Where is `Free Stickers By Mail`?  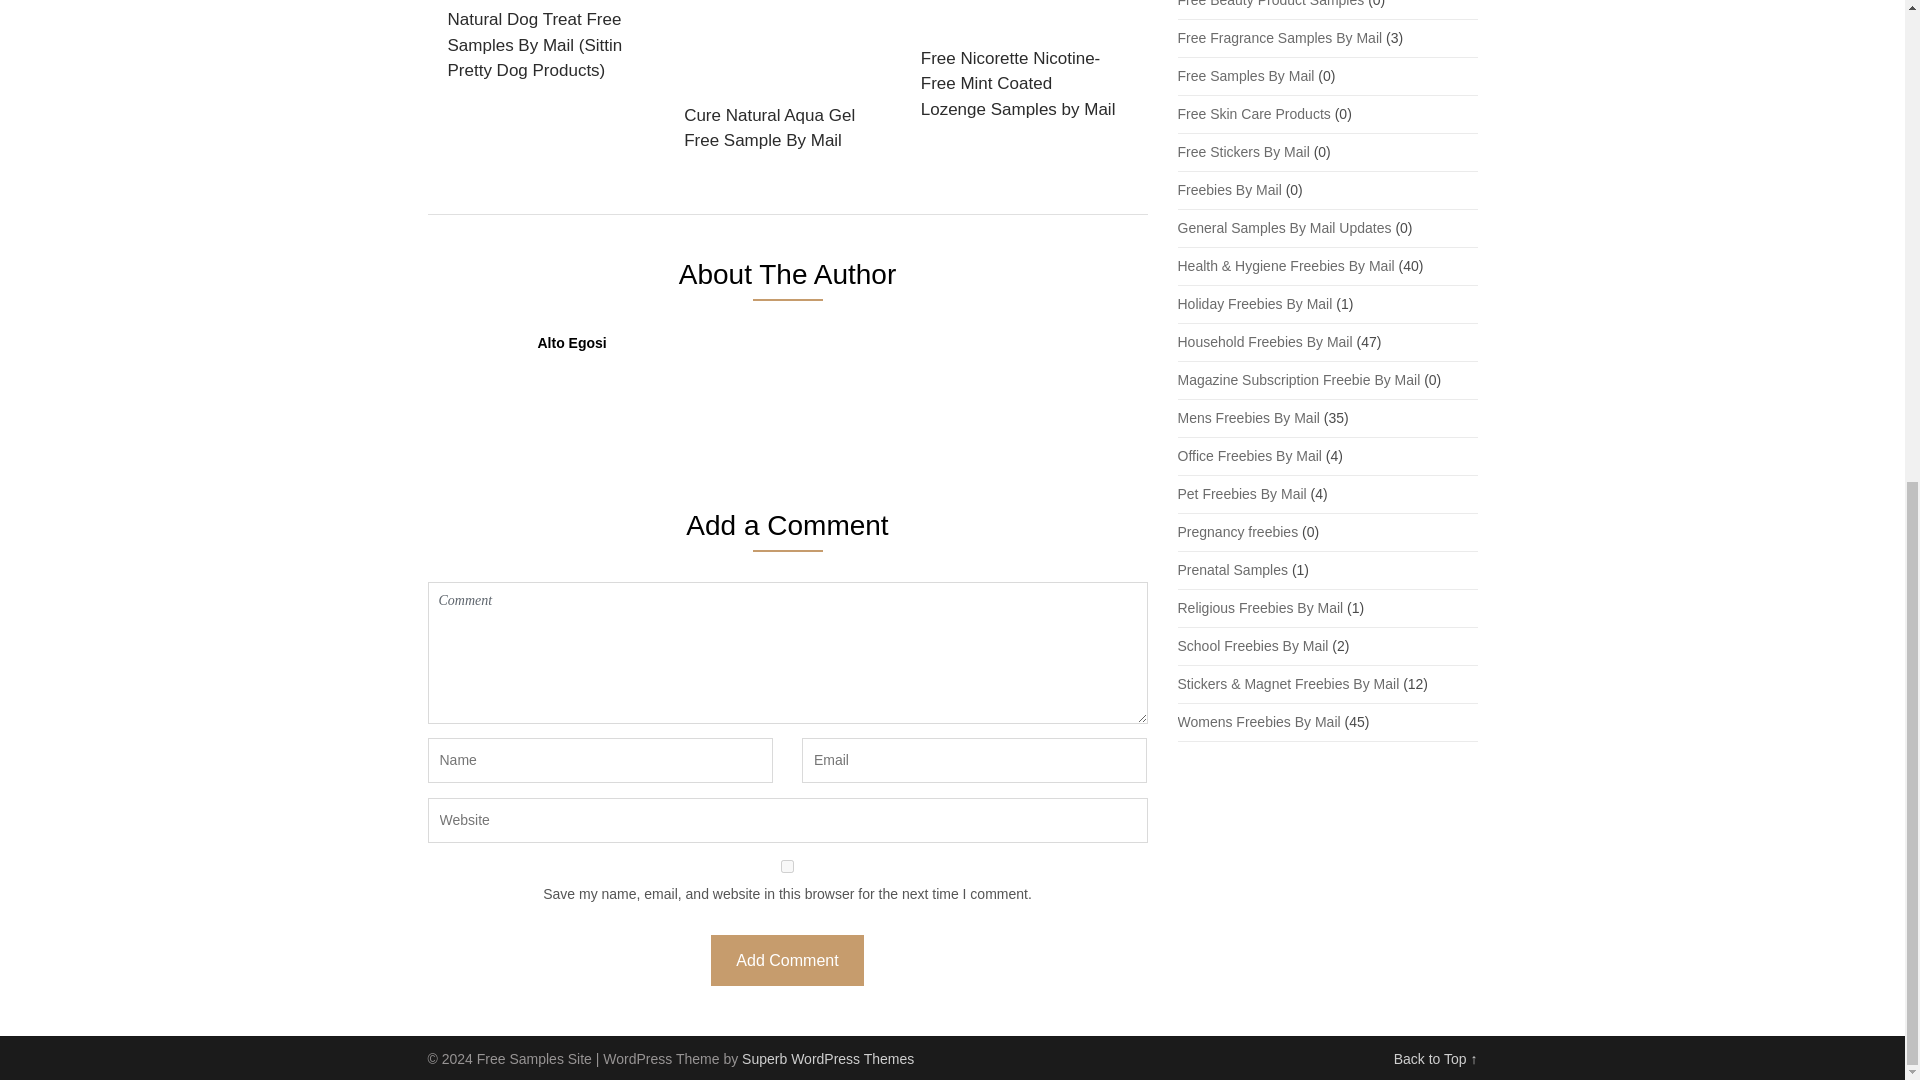 Free Stickers By Mail is located at coordinates (1244, 151).